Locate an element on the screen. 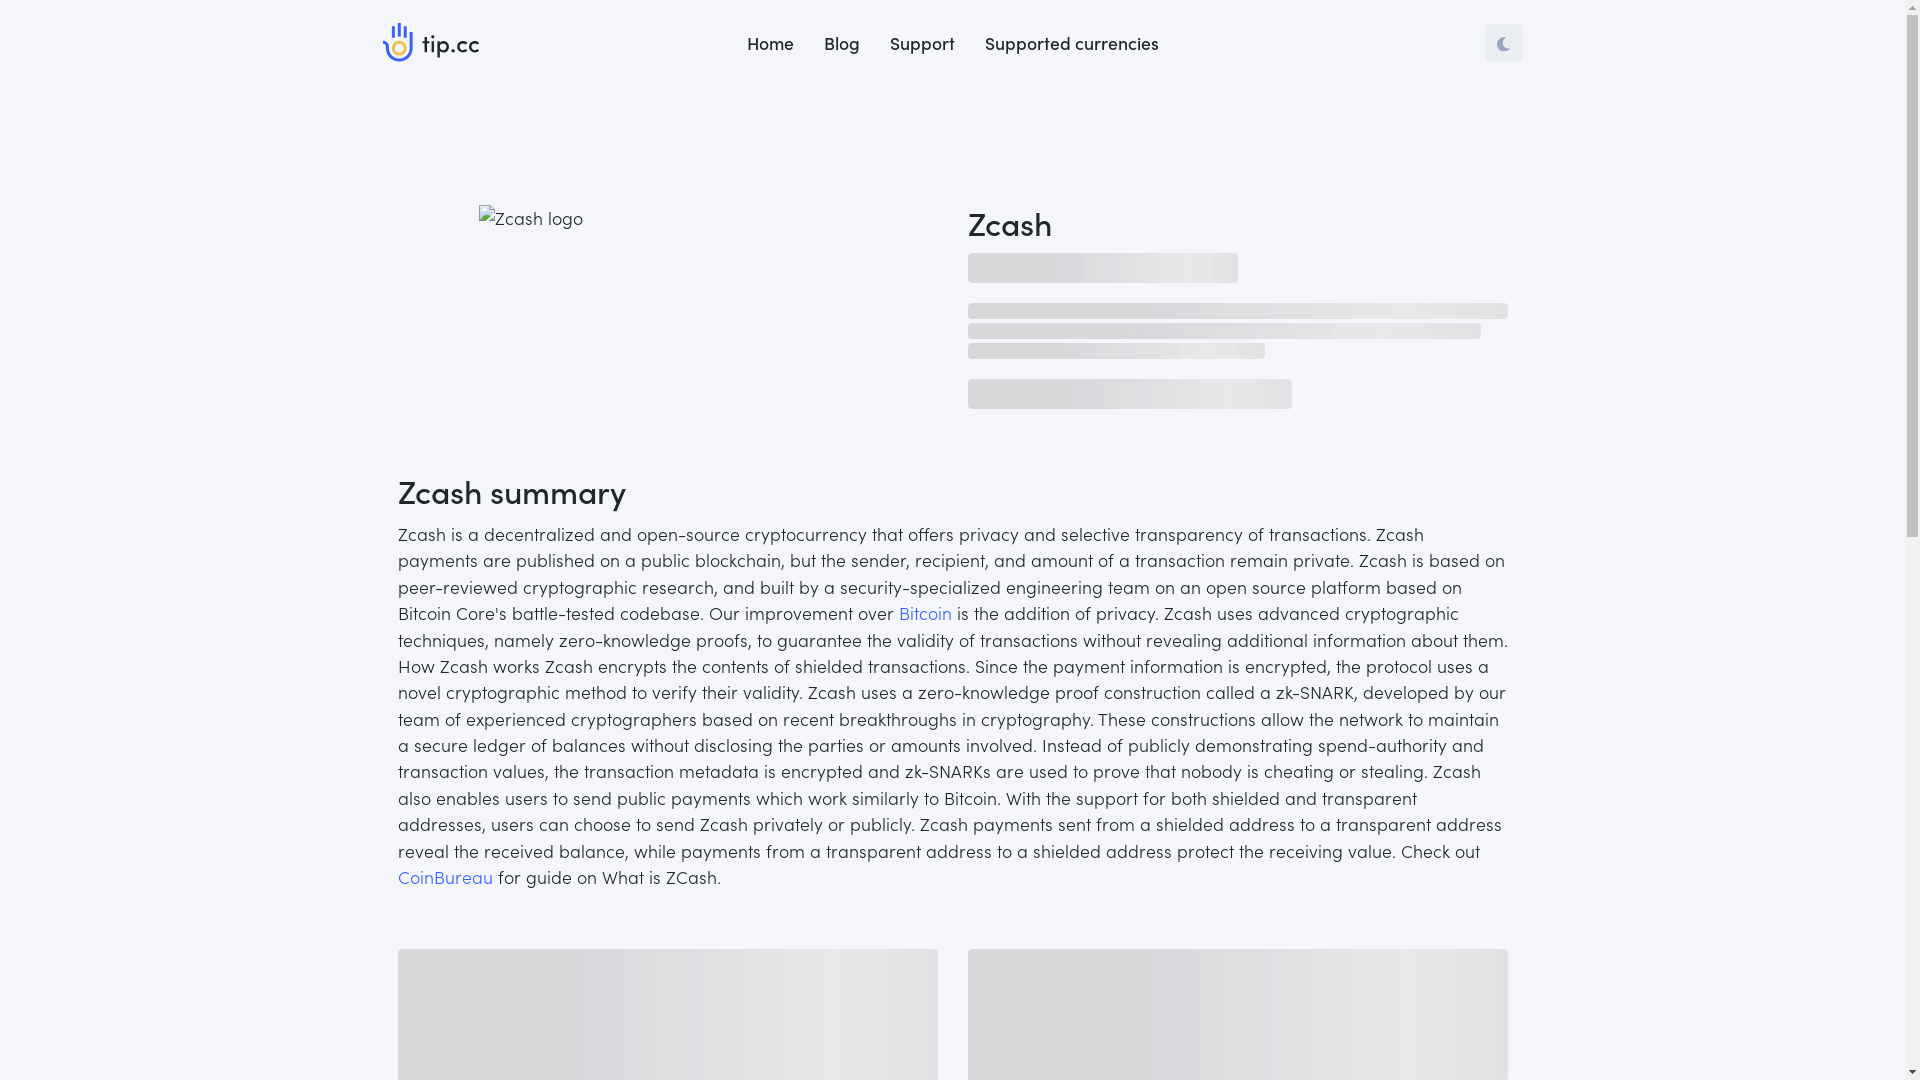  Bitcoin is located at coordinates (924, 612).